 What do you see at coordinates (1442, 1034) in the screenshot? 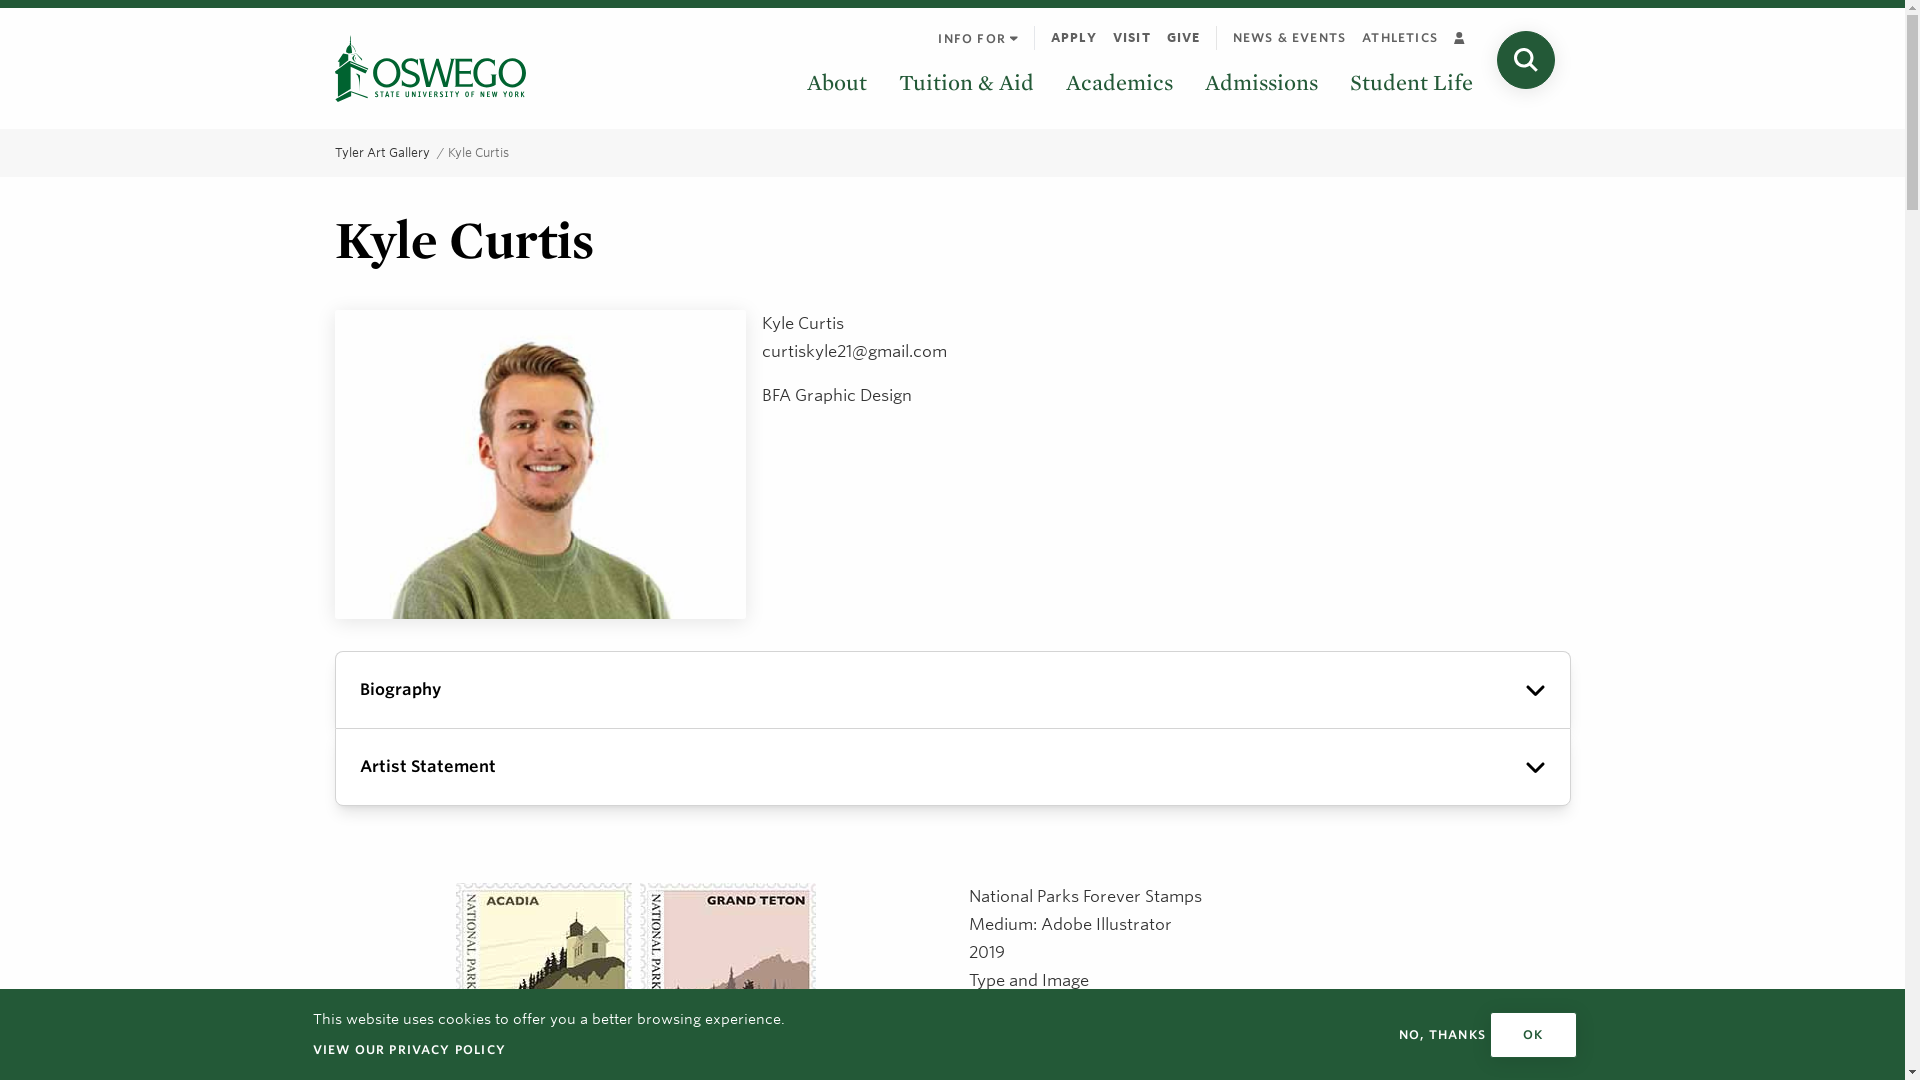
I see `NO, THANKS` at bounding box center [1442, 1034].